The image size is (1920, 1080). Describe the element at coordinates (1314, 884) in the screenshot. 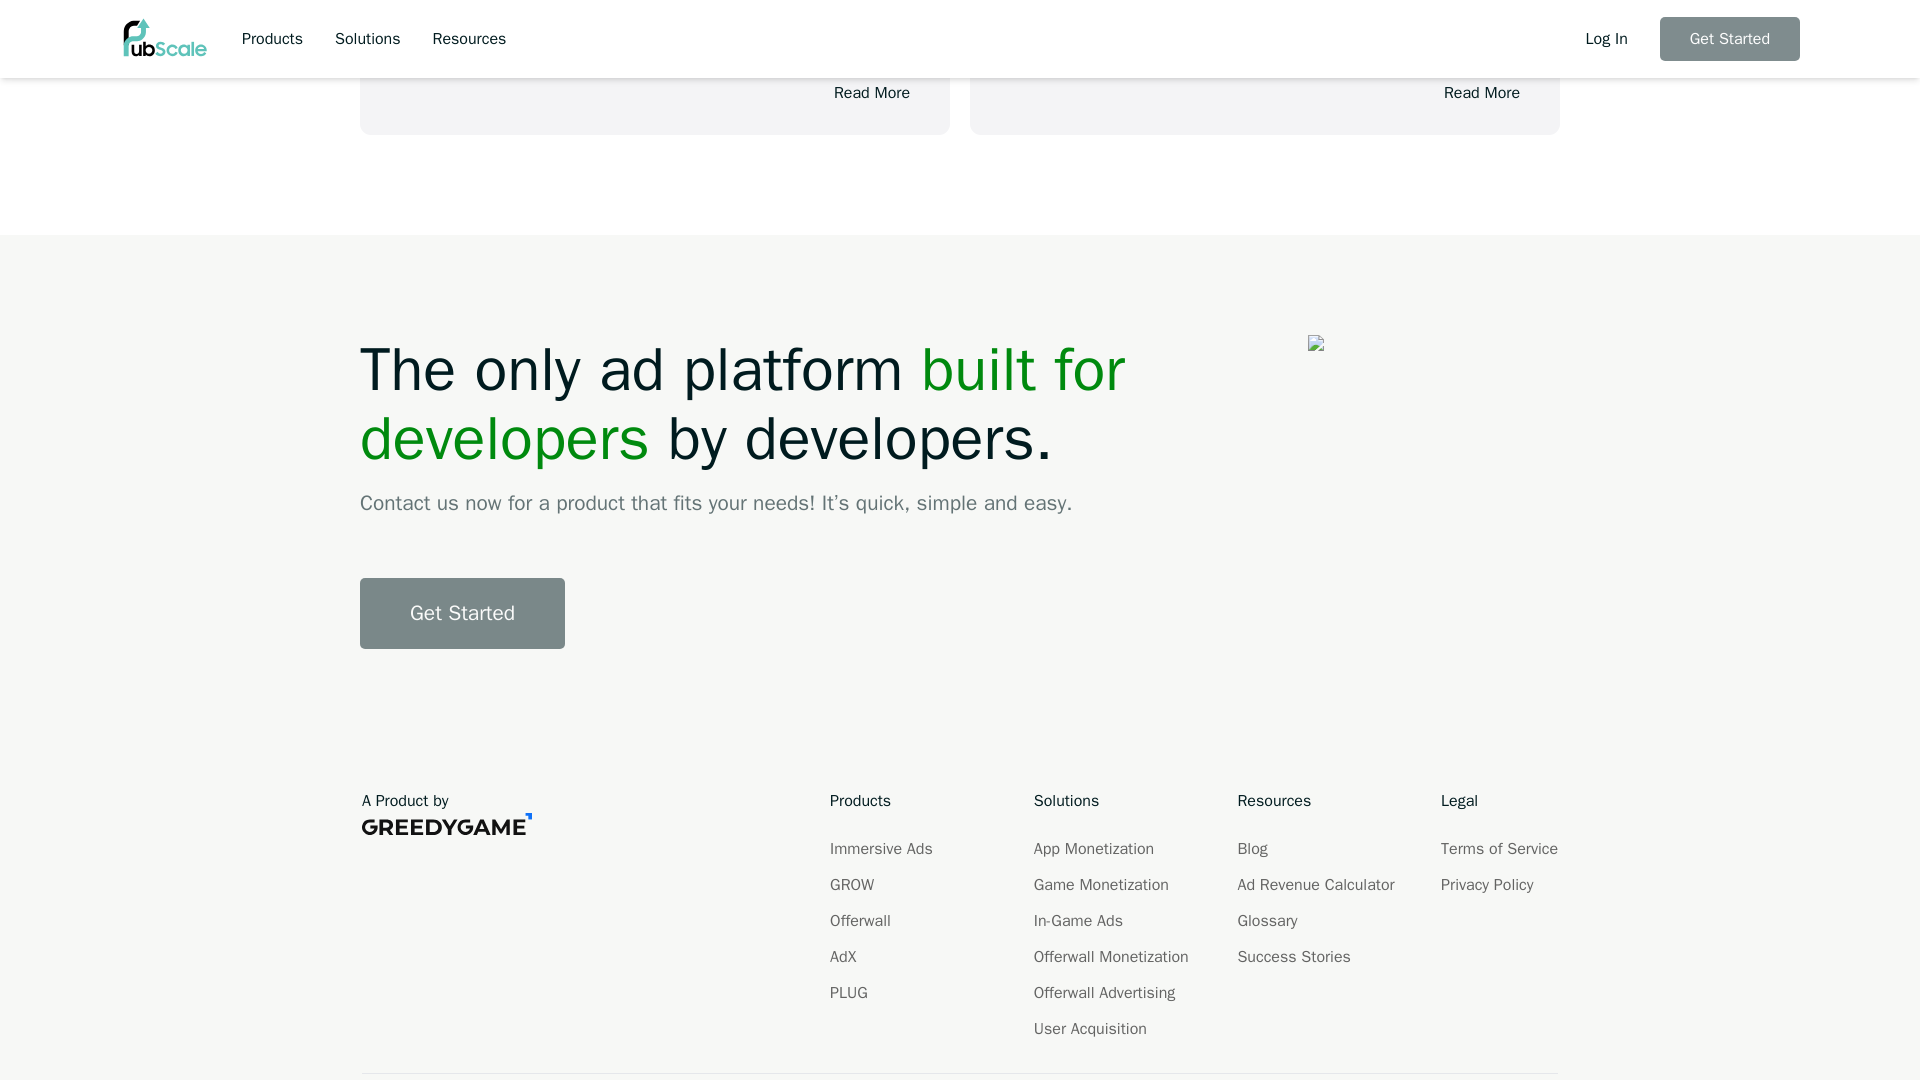

I see `Ad Revenue Calculator` at that location.